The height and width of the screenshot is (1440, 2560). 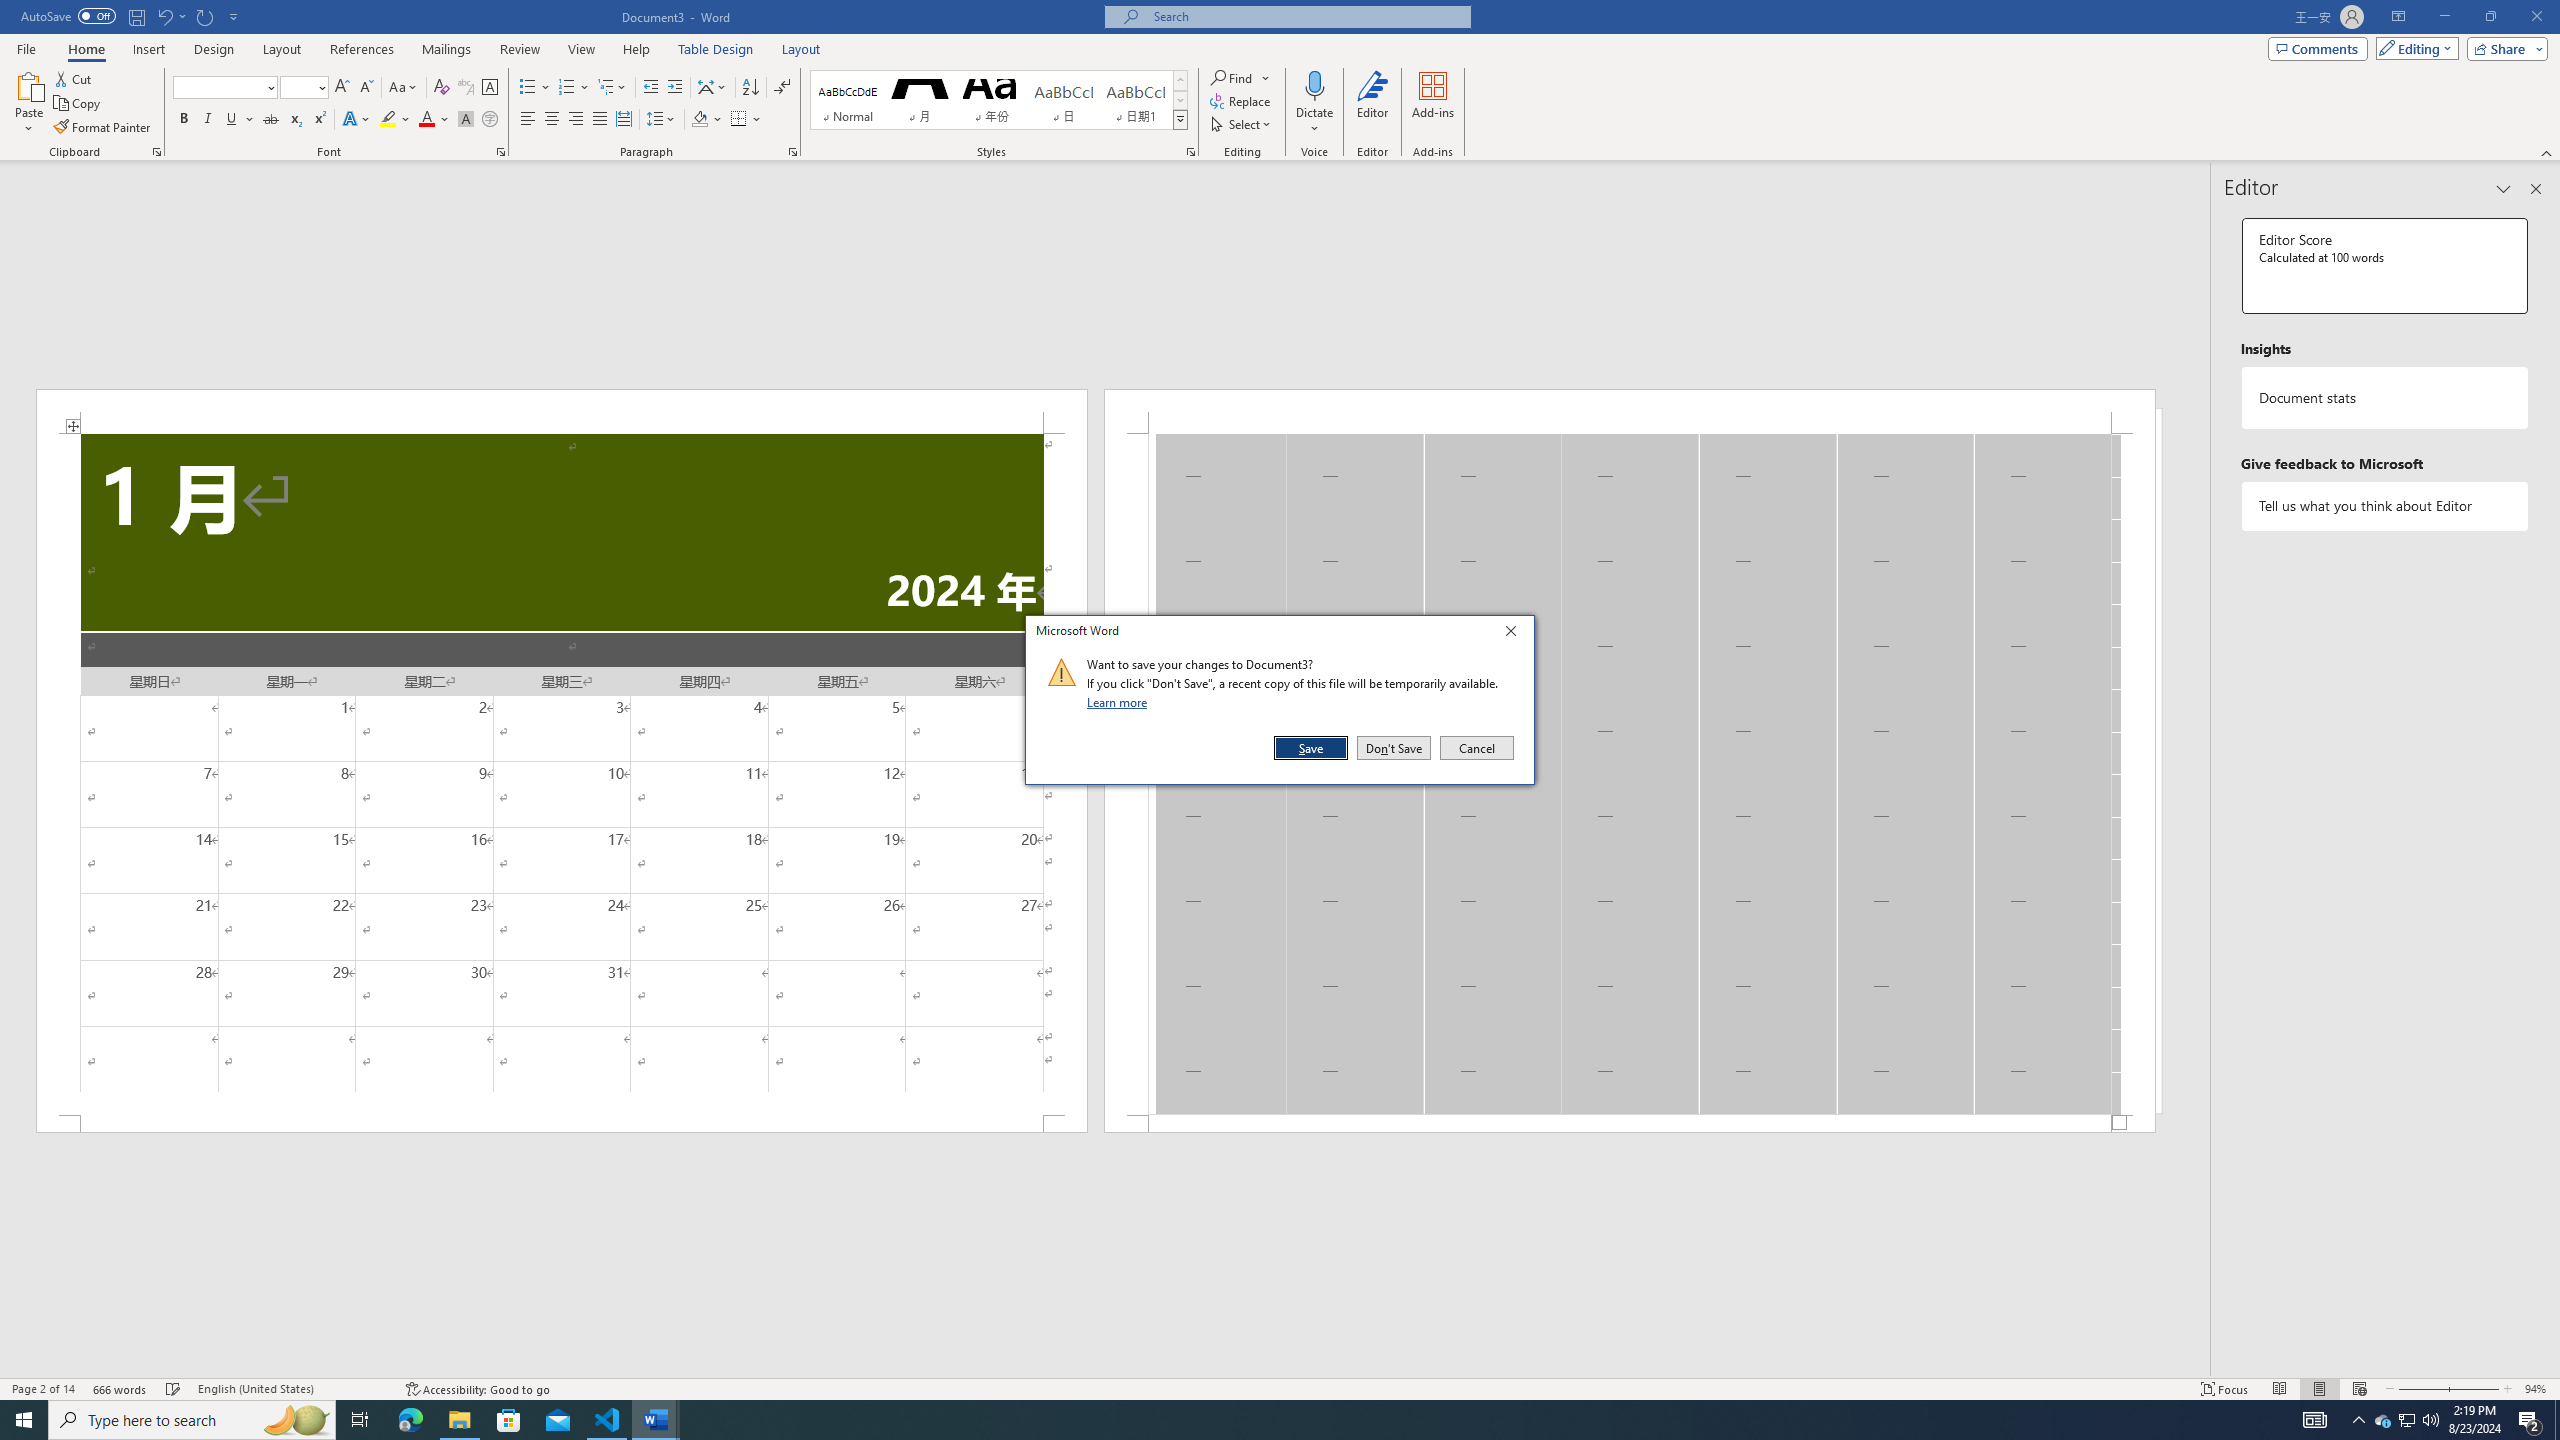 I want to click on Restore Down, so click(x=2490, y=17).